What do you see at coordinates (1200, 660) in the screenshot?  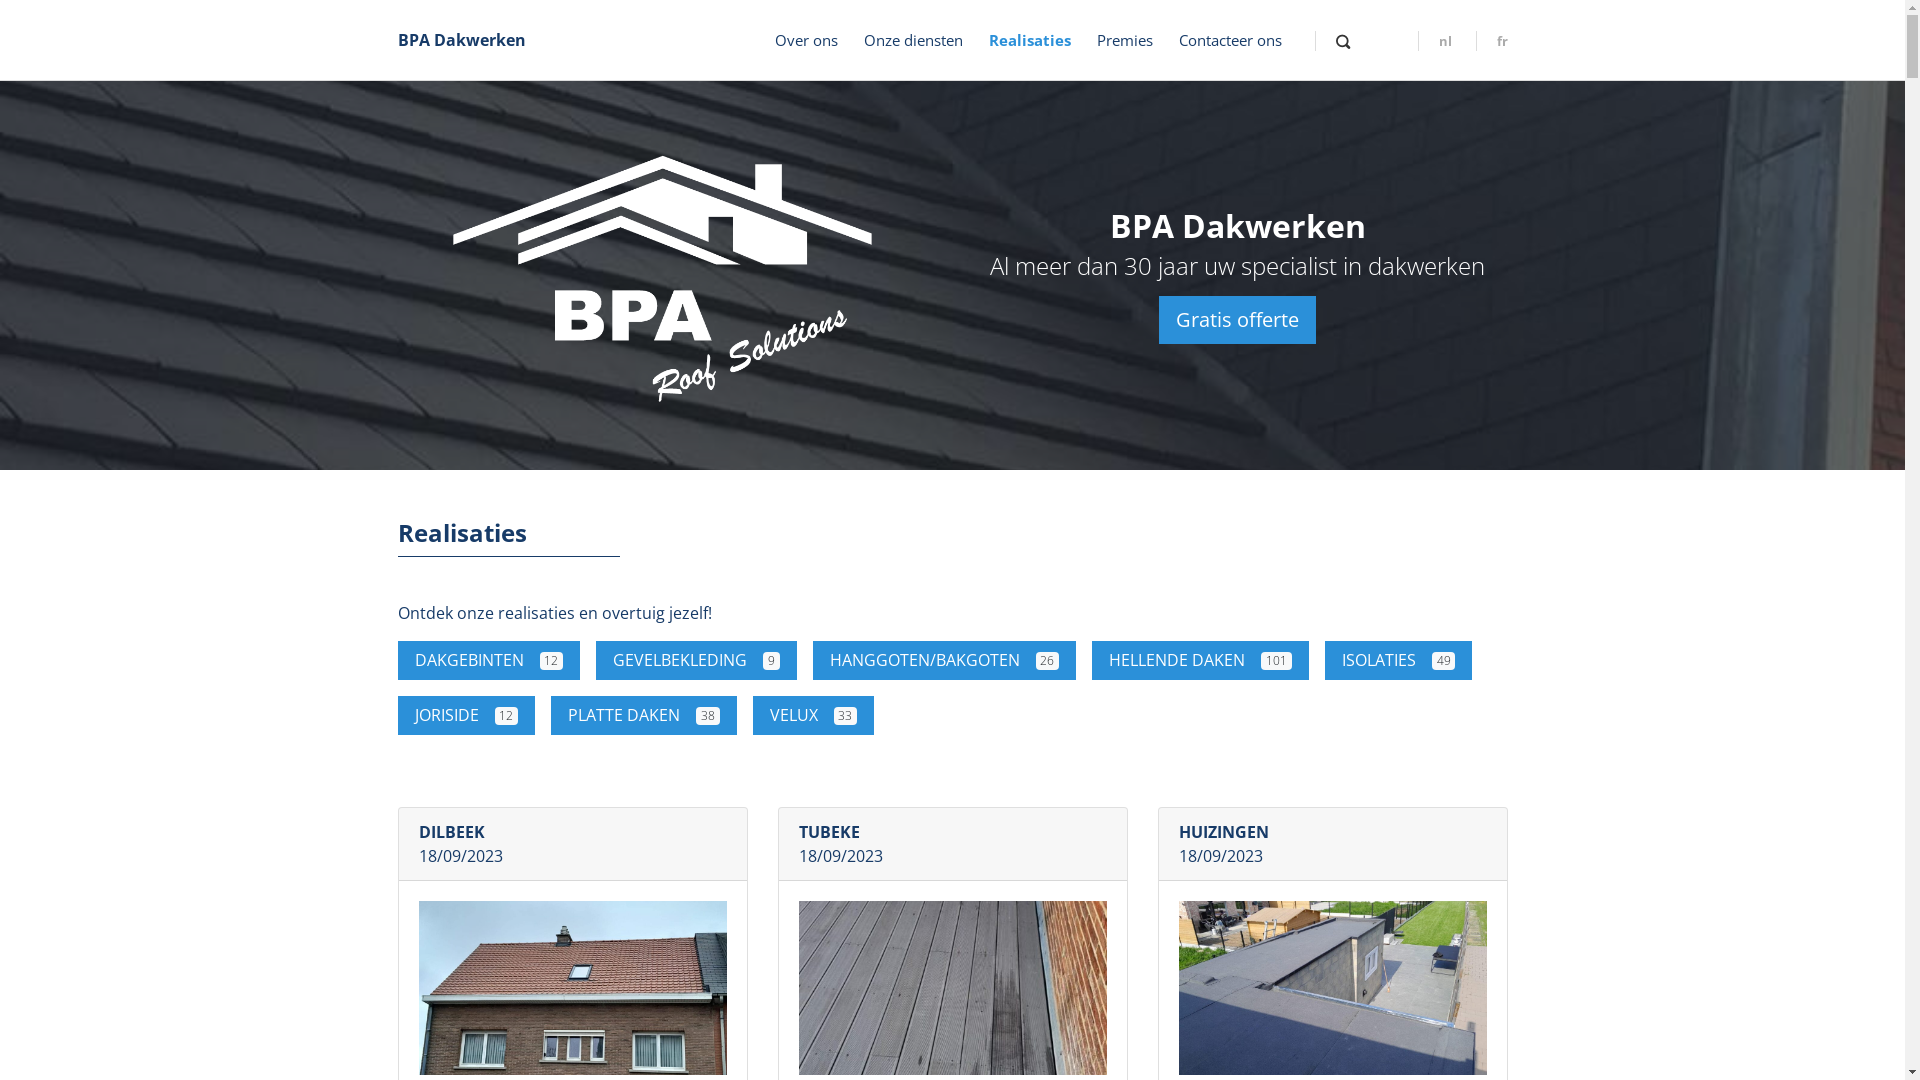 I see `HELLENDE DAKEN    101` at bounding box center [1200, 660].